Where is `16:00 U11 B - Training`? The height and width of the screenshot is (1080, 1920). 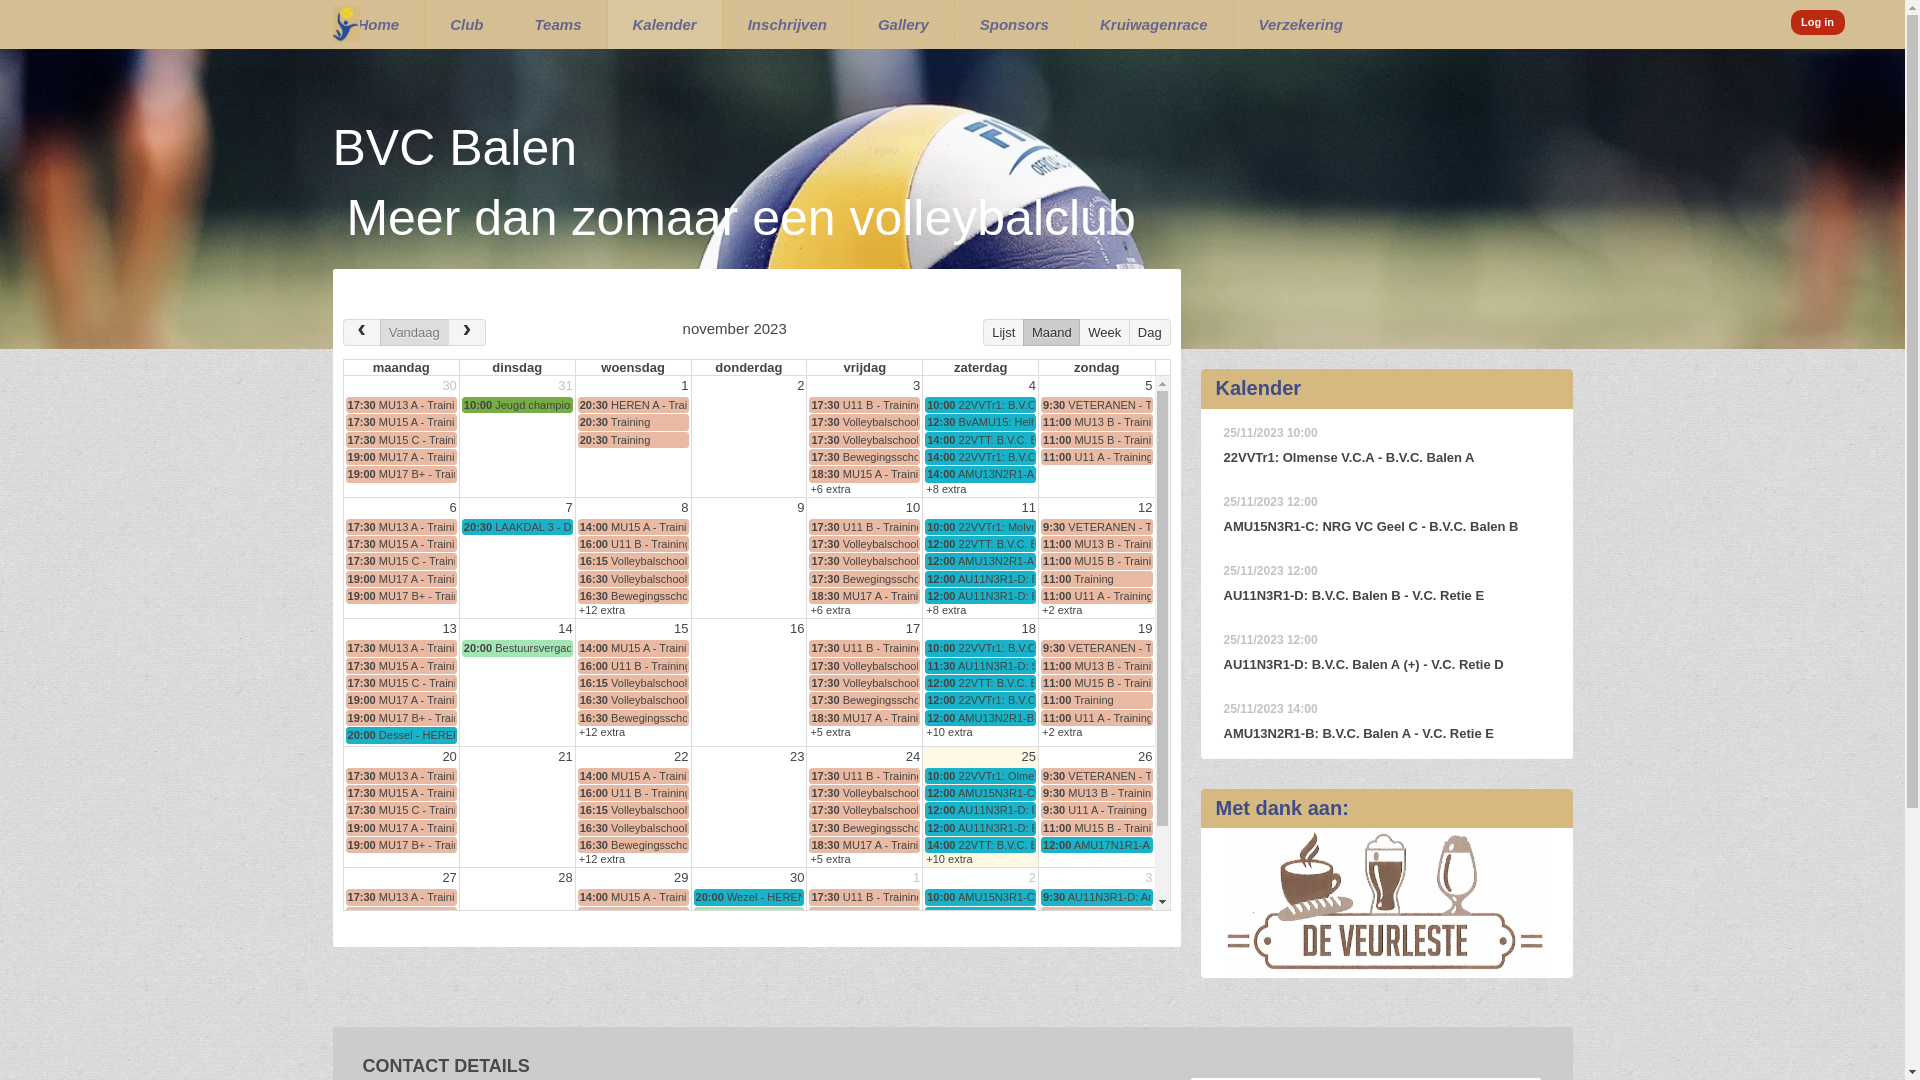 16:00 U11 B - Training is located at coordinates (634, 544).